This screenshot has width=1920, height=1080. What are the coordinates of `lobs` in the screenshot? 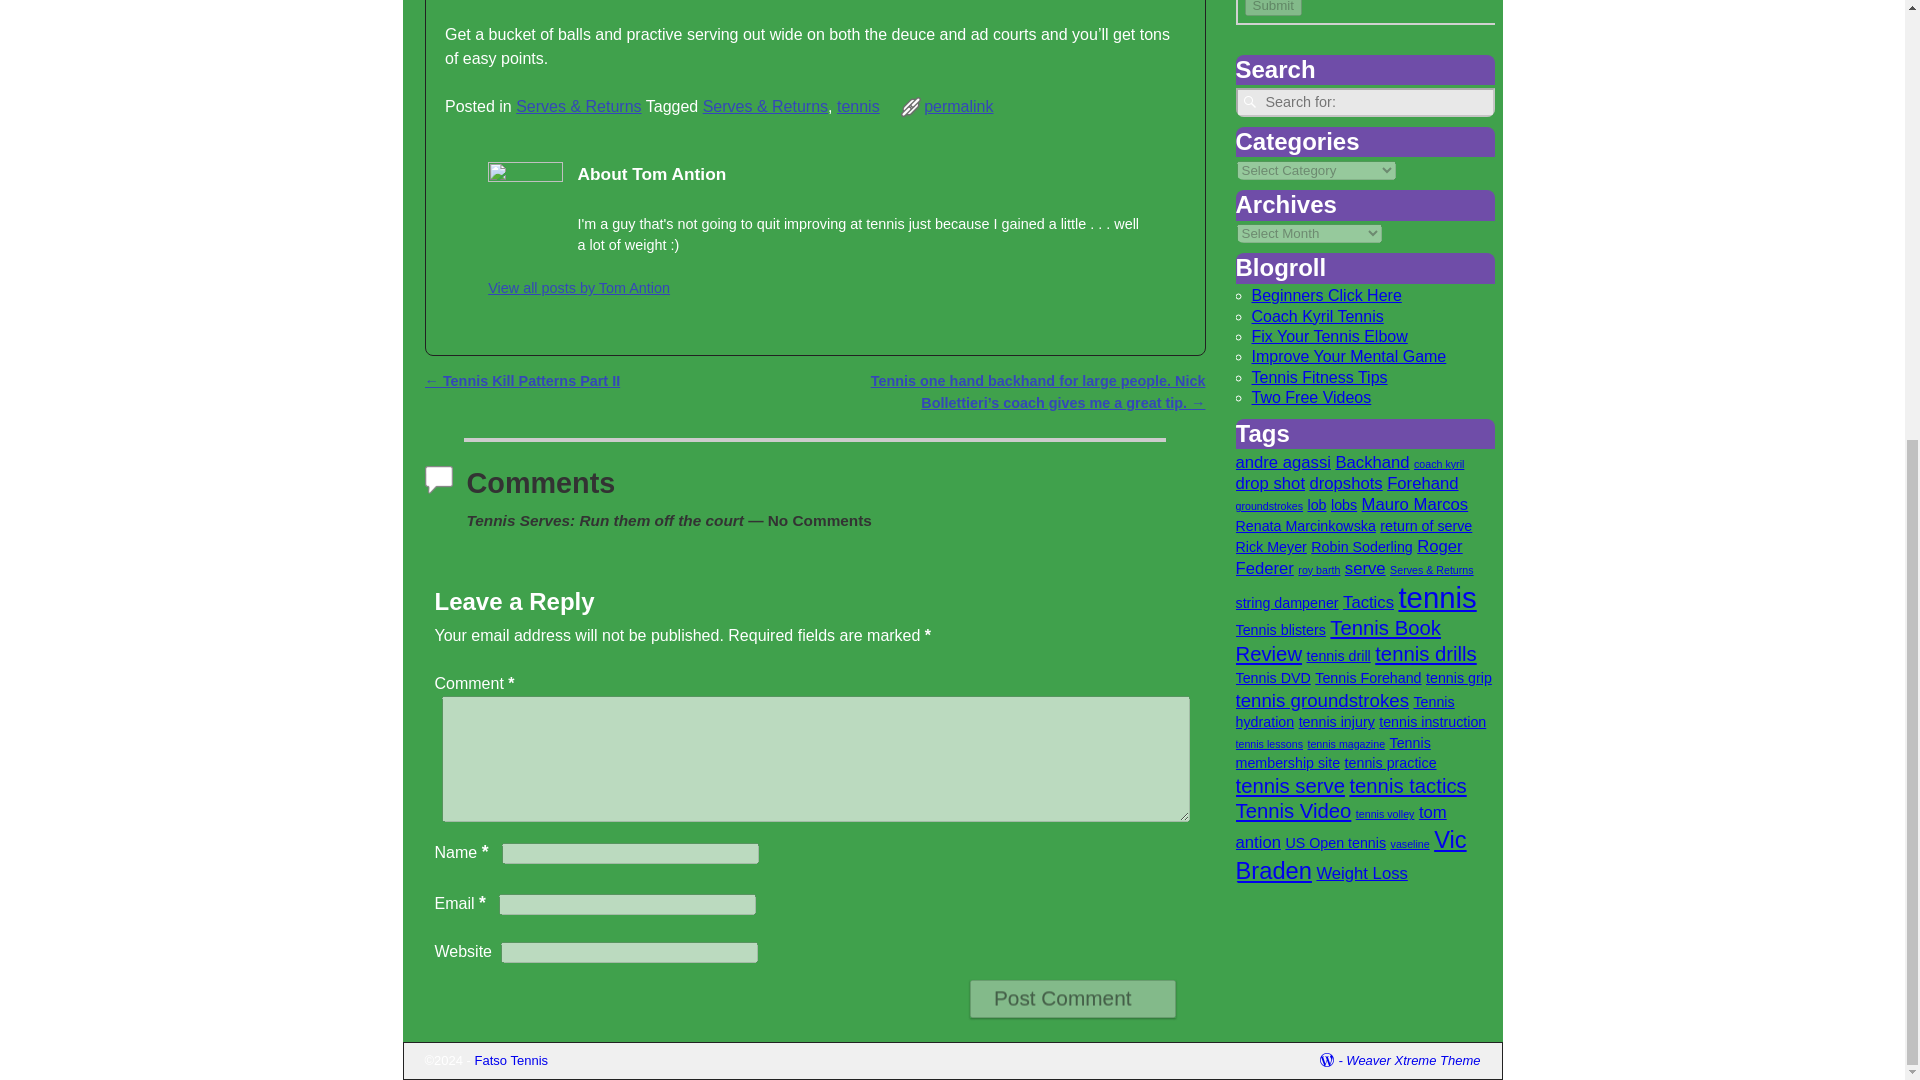 It's located at (1344, 504).